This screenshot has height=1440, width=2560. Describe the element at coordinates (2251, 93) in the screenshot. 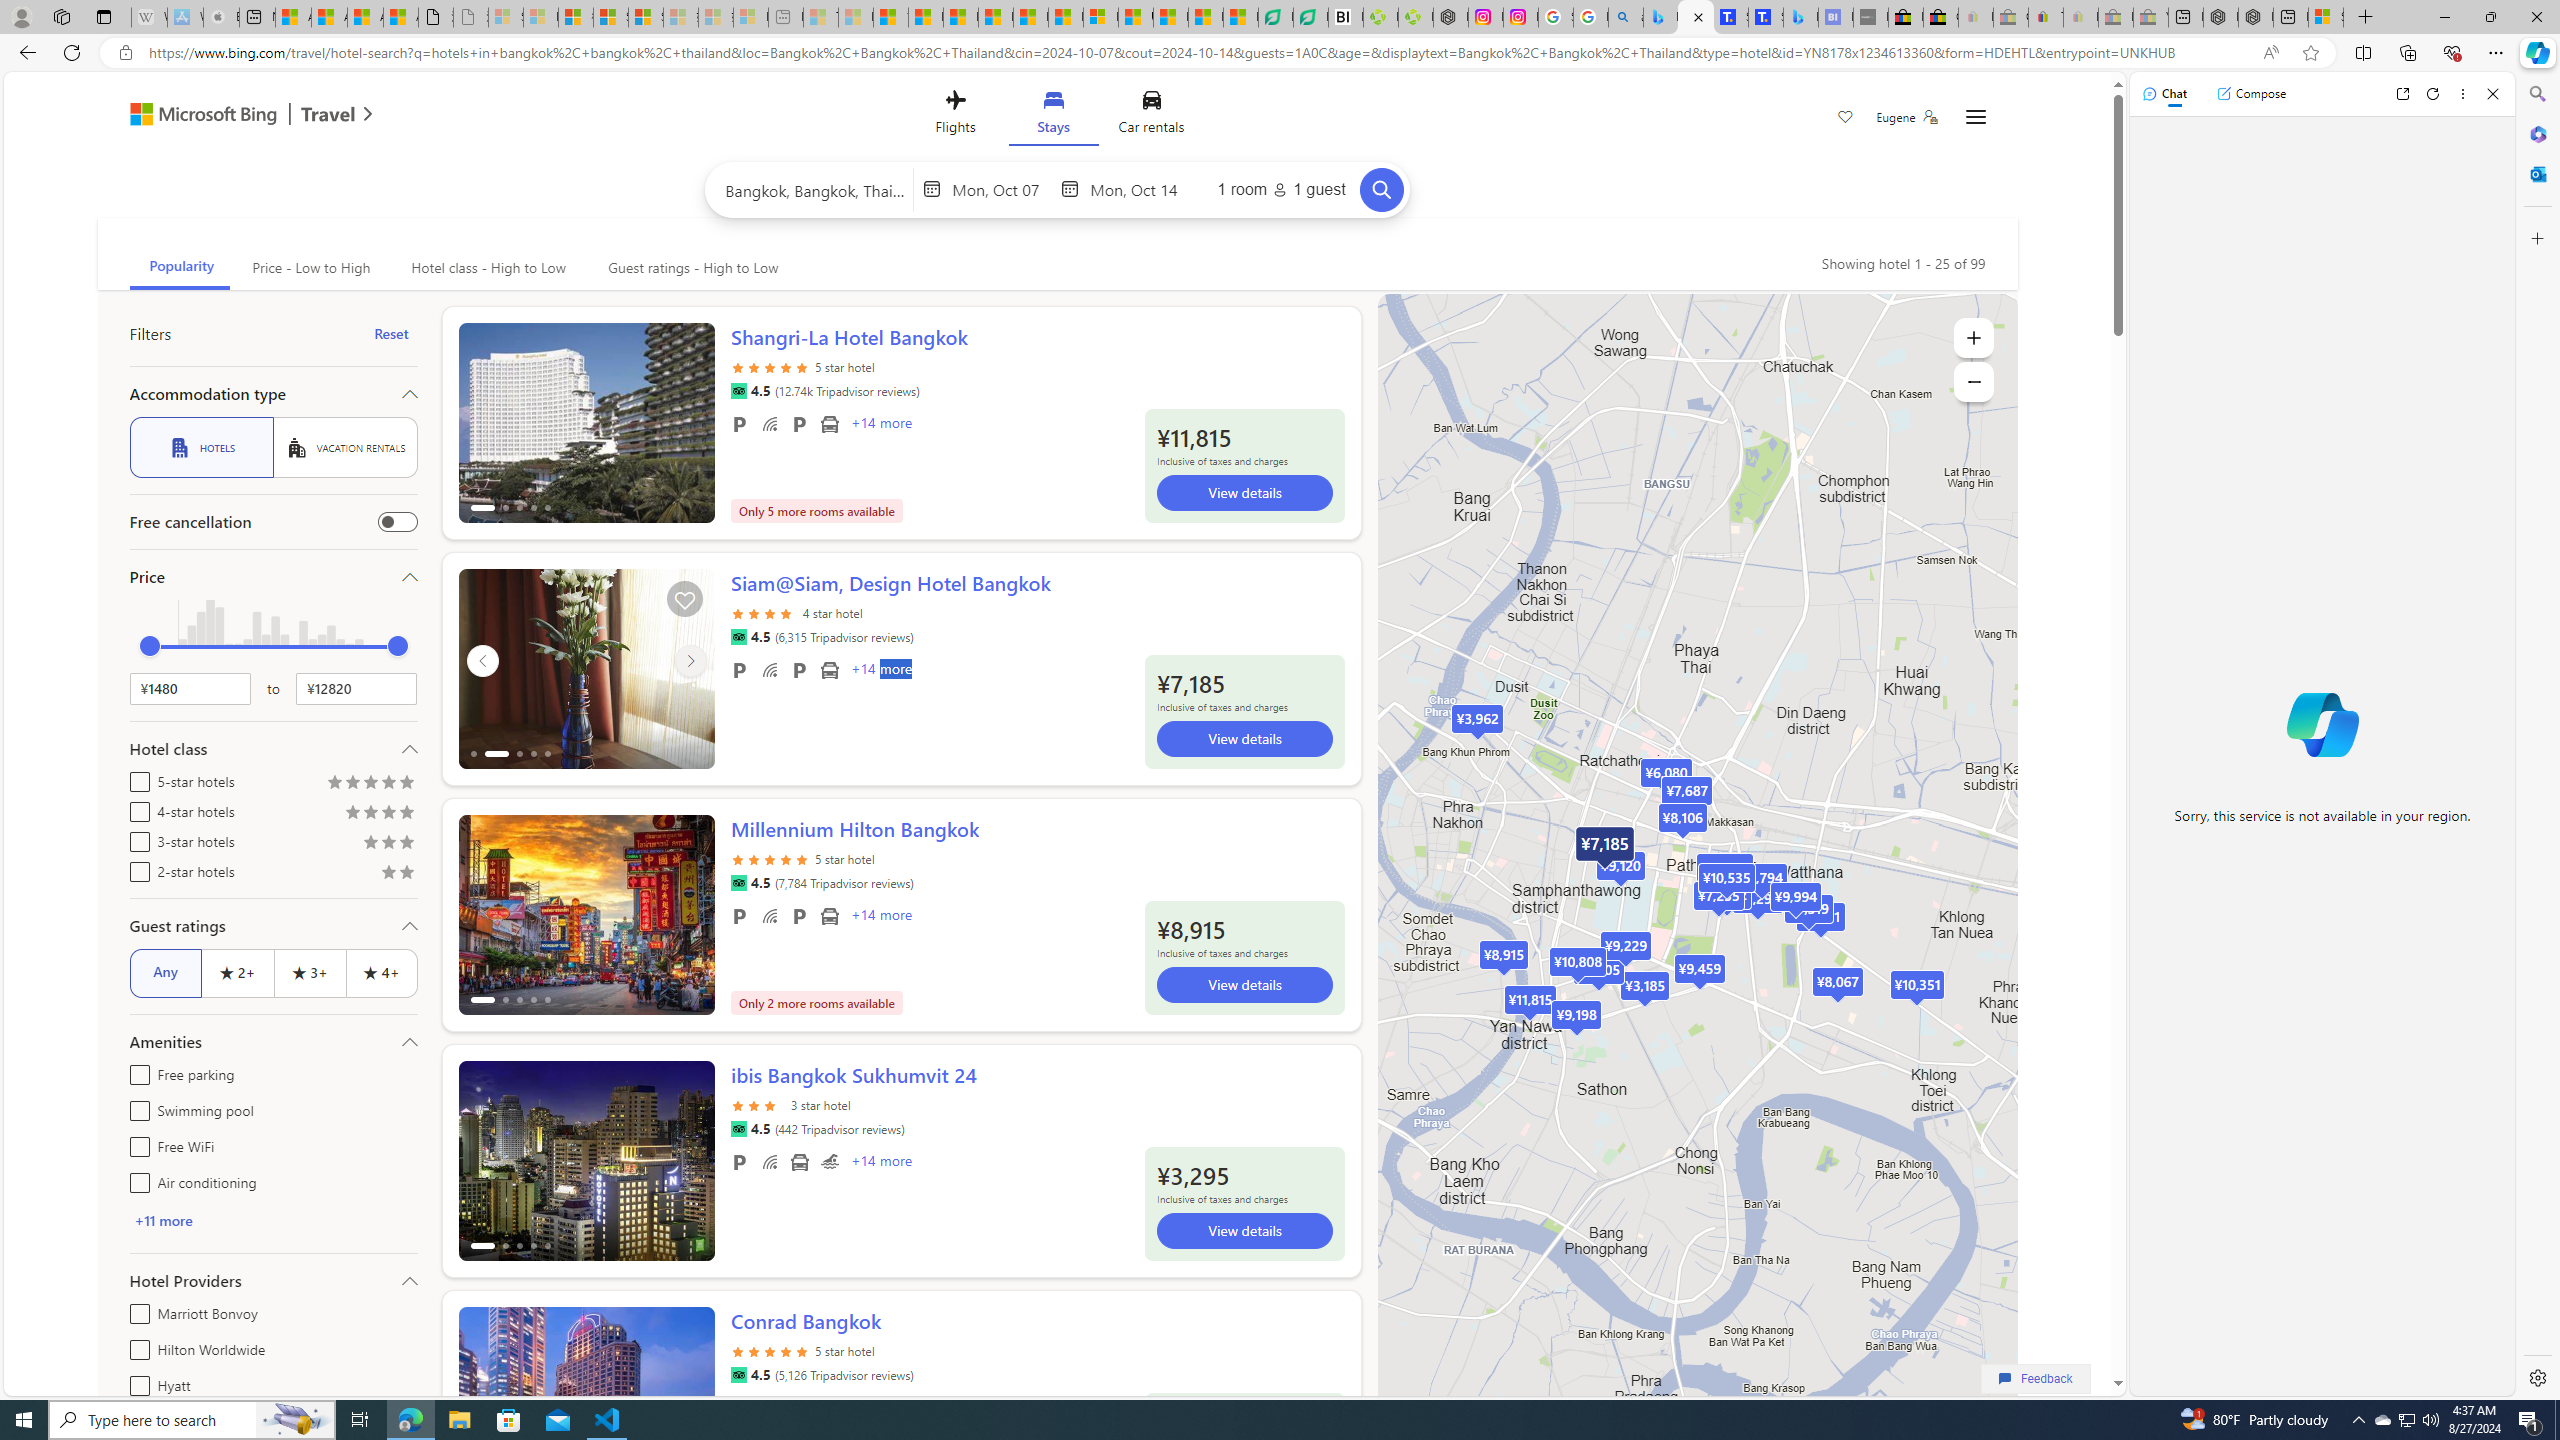

I see `Compose` at that location.